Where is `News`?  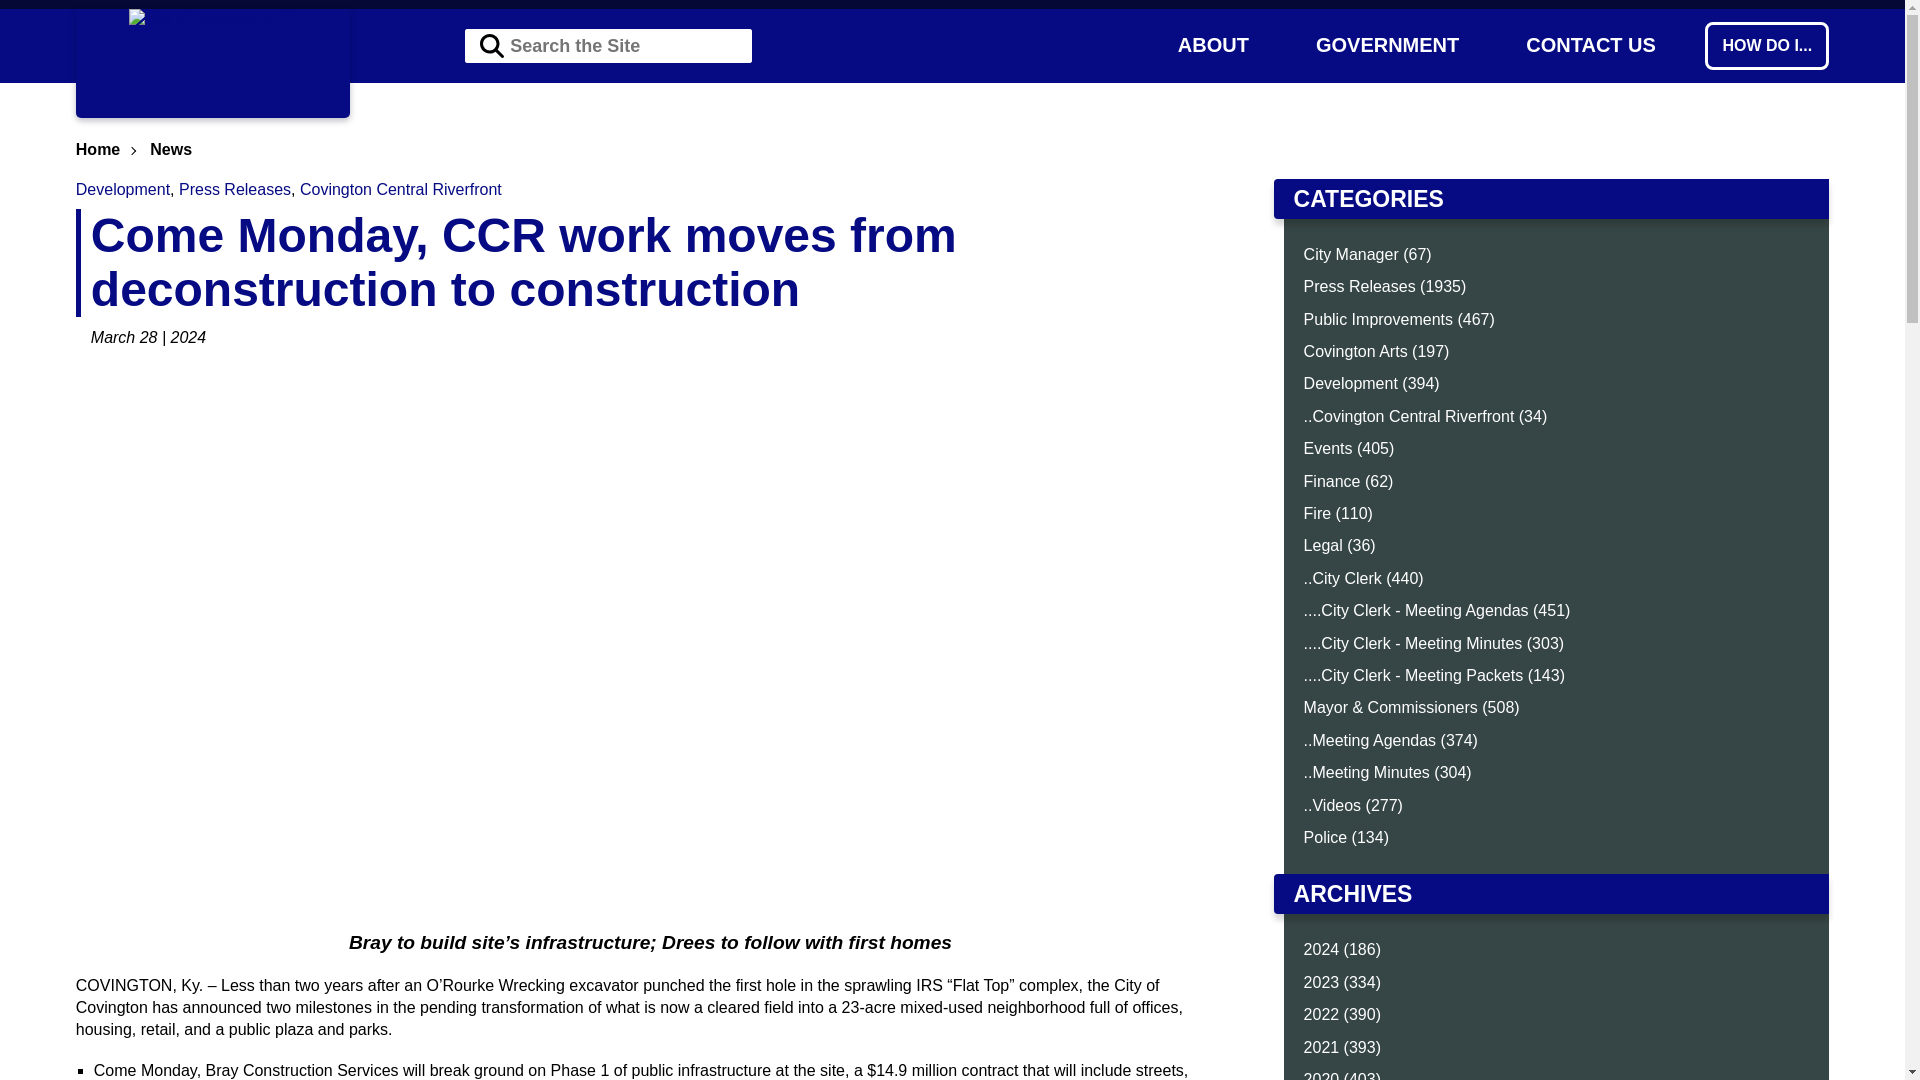 News is located at coordinates (170, 149).